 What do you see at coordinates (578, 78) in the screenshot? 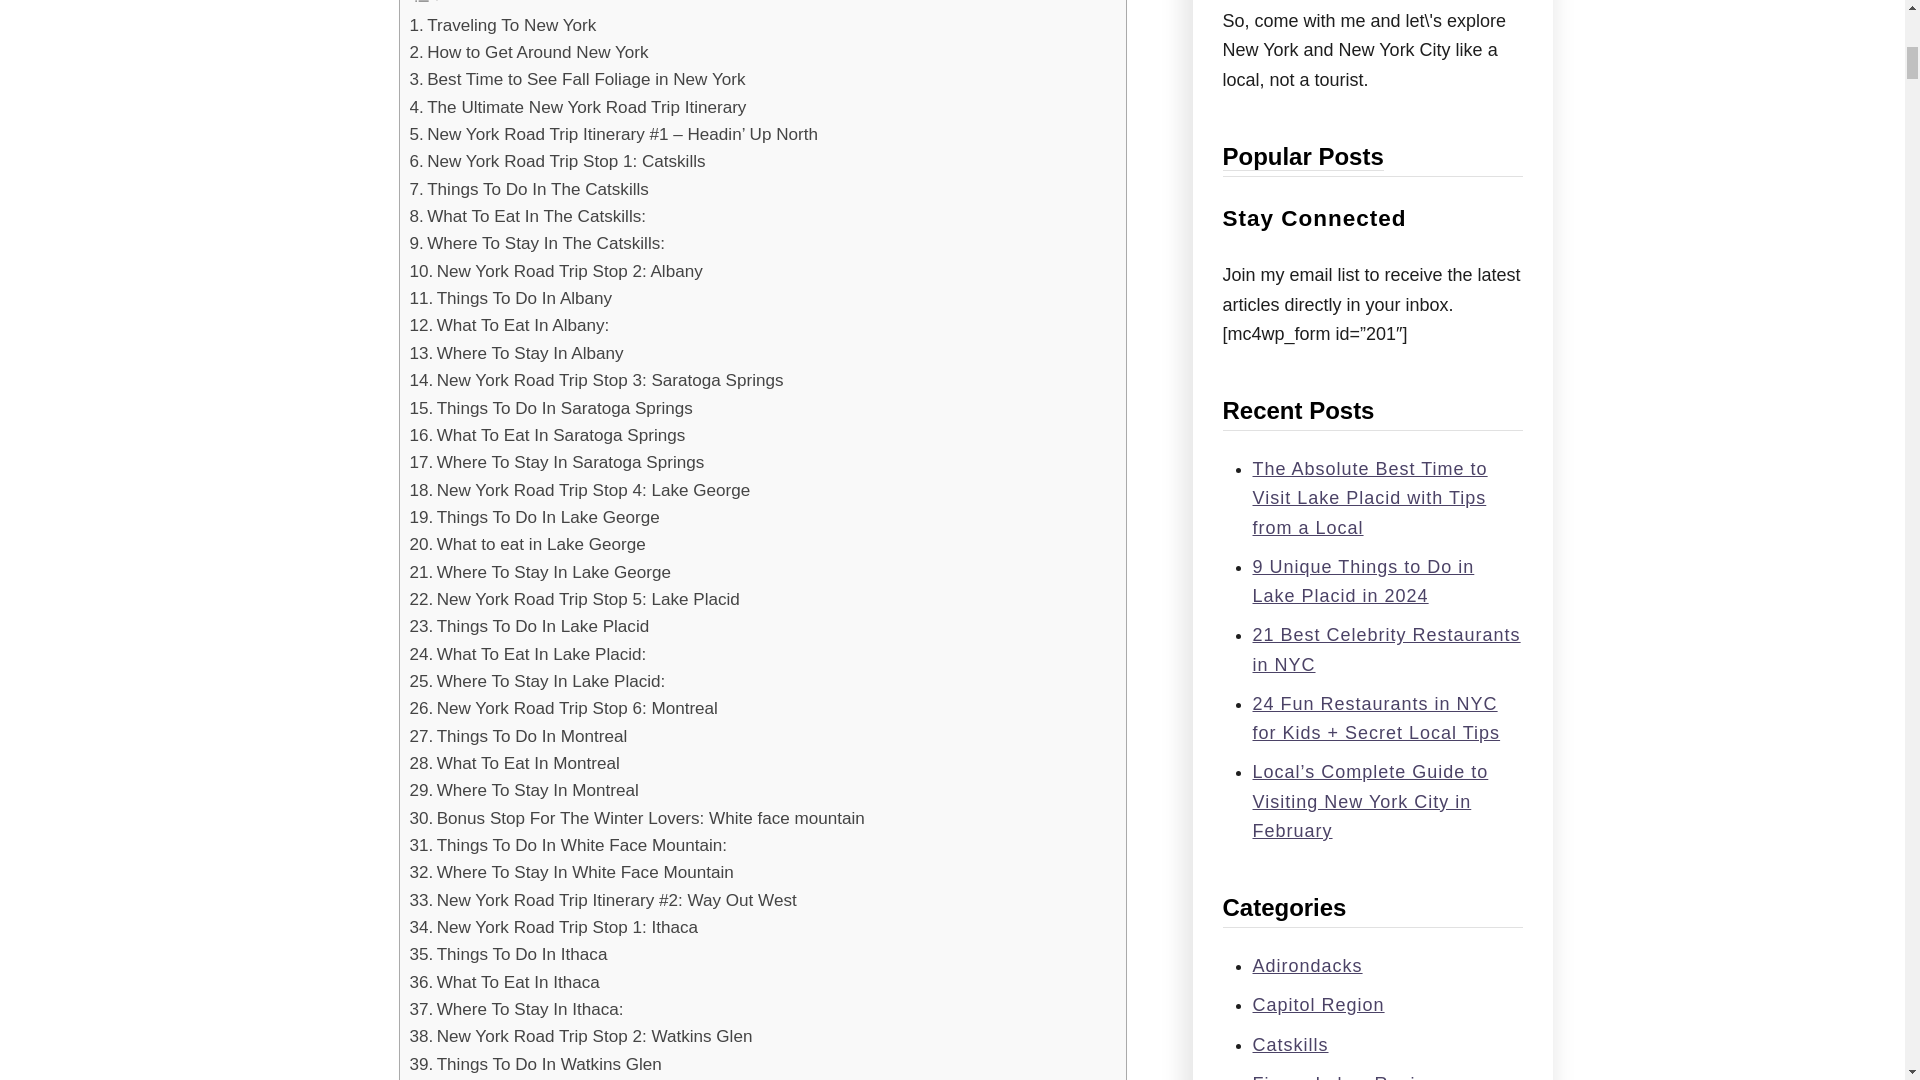
I see `Best Time to See Fall Foliage in New York` at bounding box center [578, 78].